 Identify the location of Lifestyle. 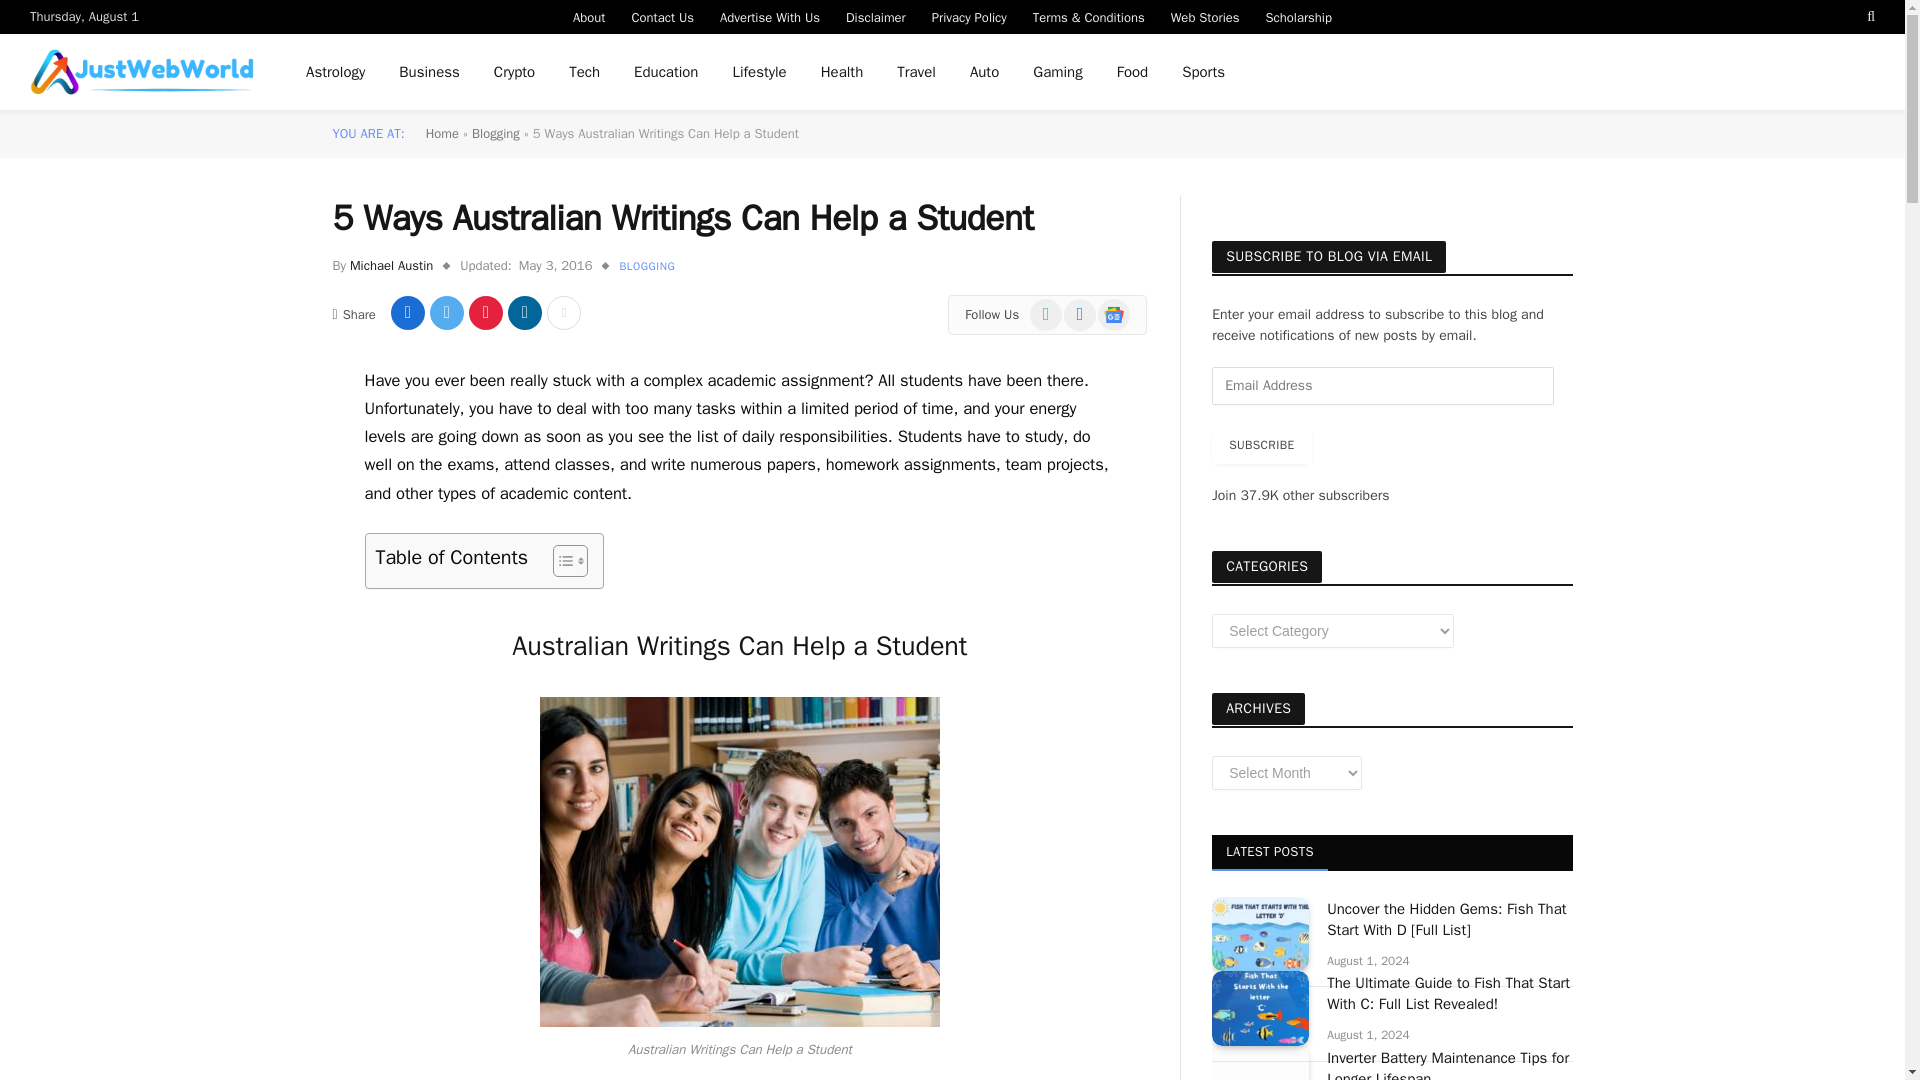
(758, 72).